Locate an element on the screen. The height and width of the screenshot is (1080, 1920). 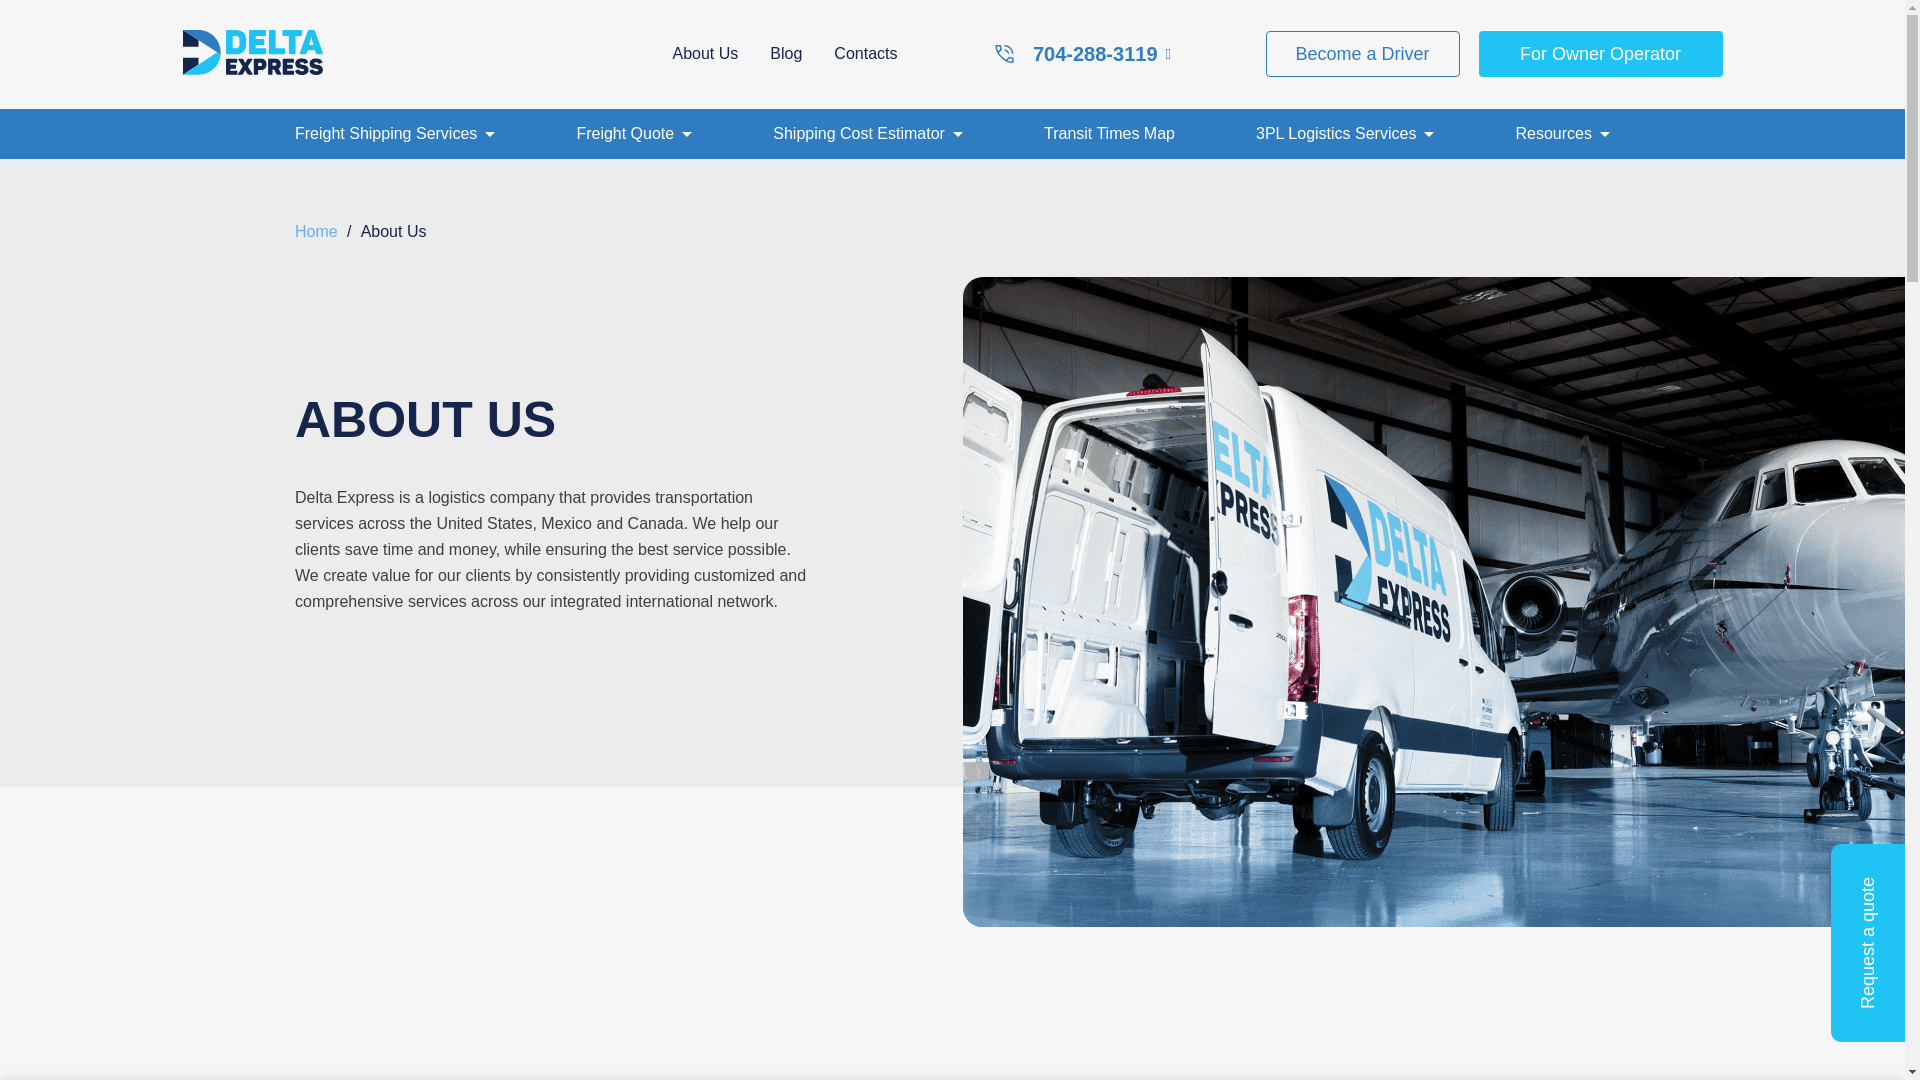
Become a Driver is located at coordinates (1362, 54).